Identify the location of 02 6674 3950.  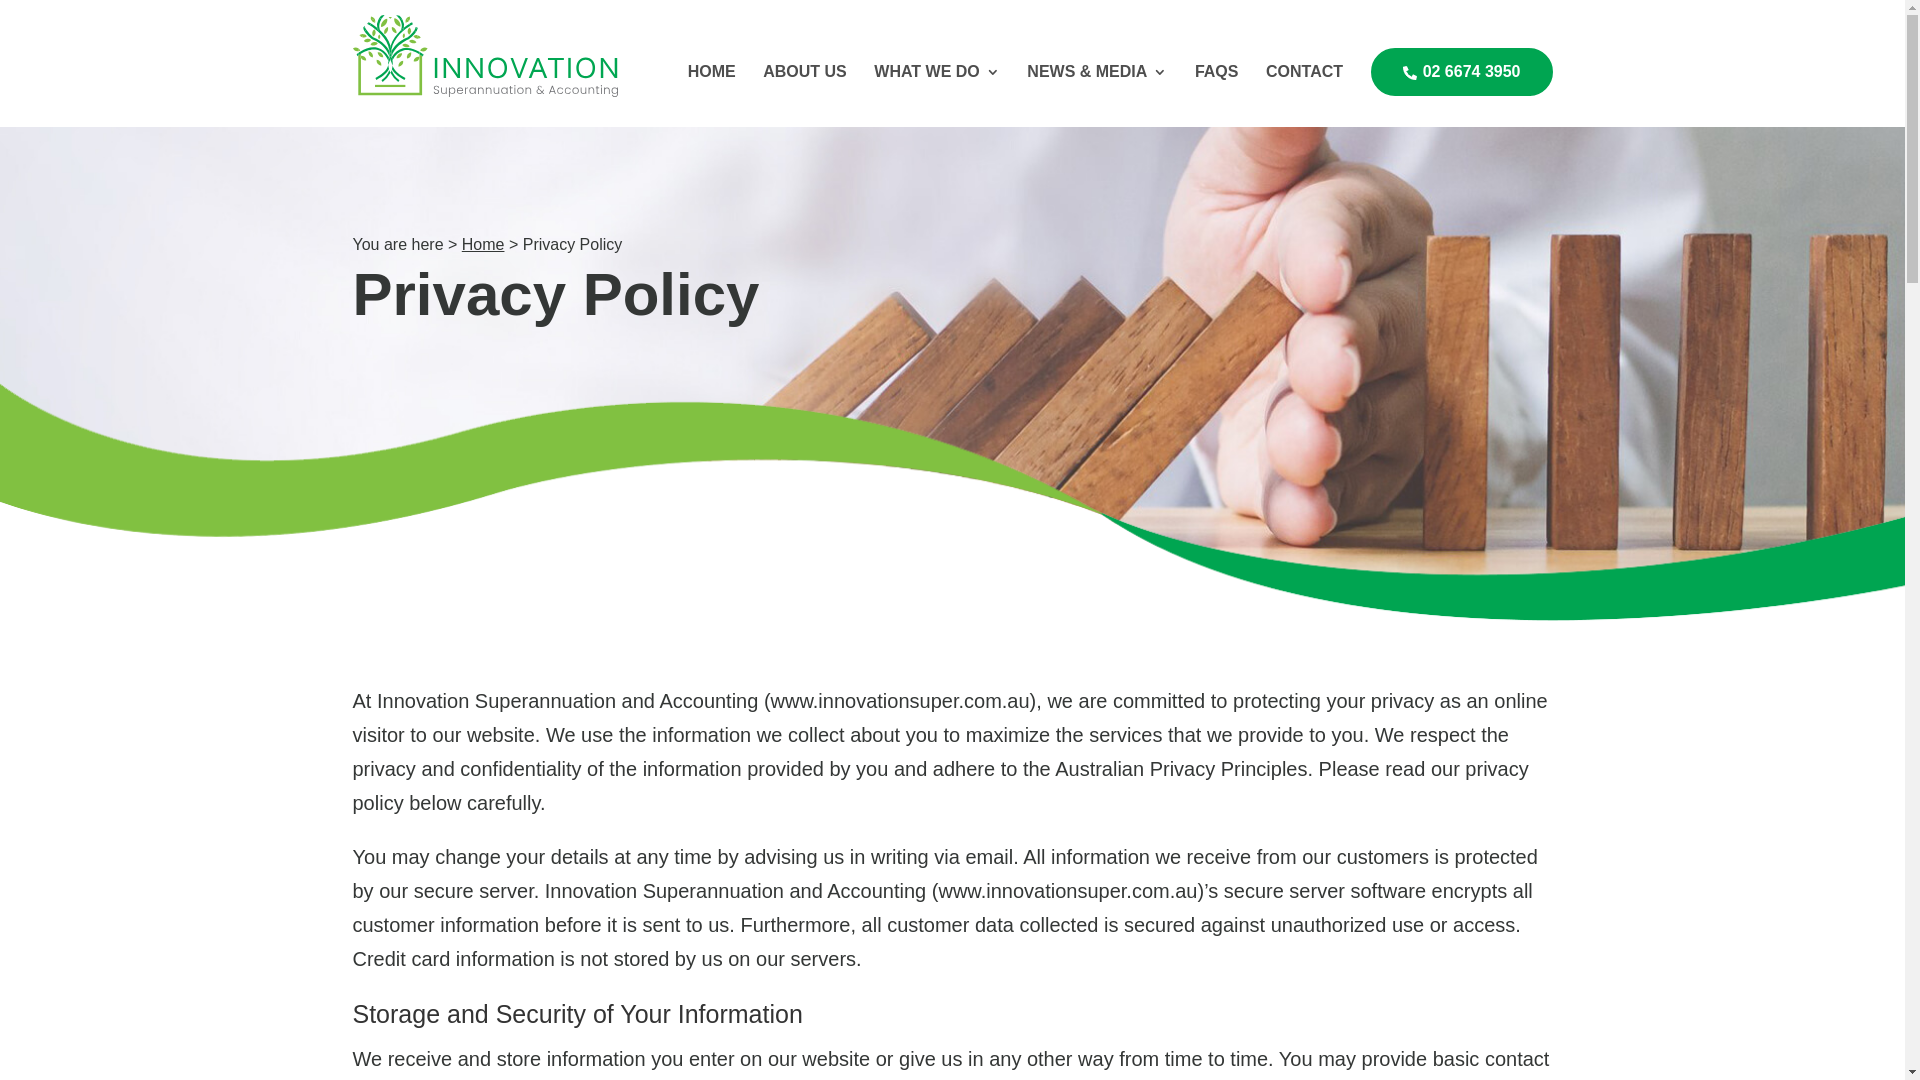
(1462, 72).